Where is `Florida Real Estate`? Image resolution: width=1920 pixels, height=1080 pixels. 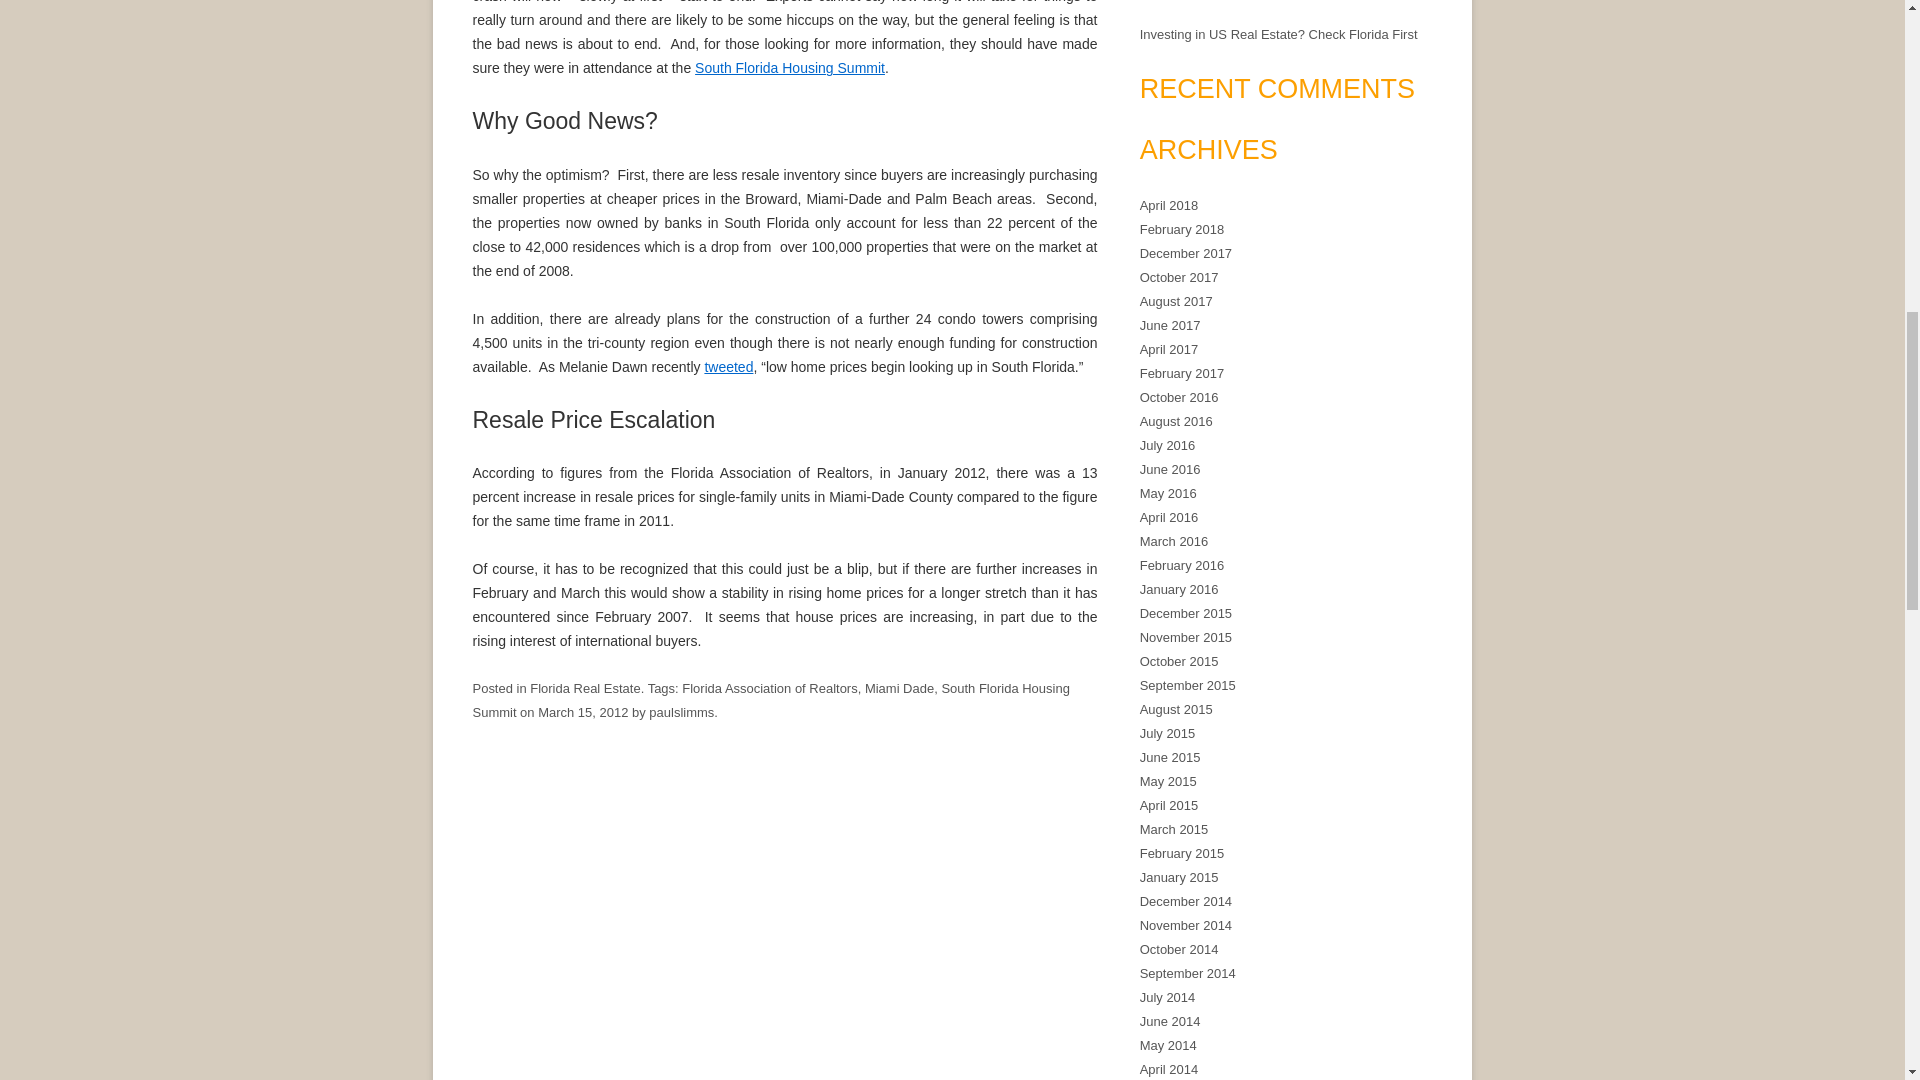 Florida Real Estate is located at coordinates (584, 688).